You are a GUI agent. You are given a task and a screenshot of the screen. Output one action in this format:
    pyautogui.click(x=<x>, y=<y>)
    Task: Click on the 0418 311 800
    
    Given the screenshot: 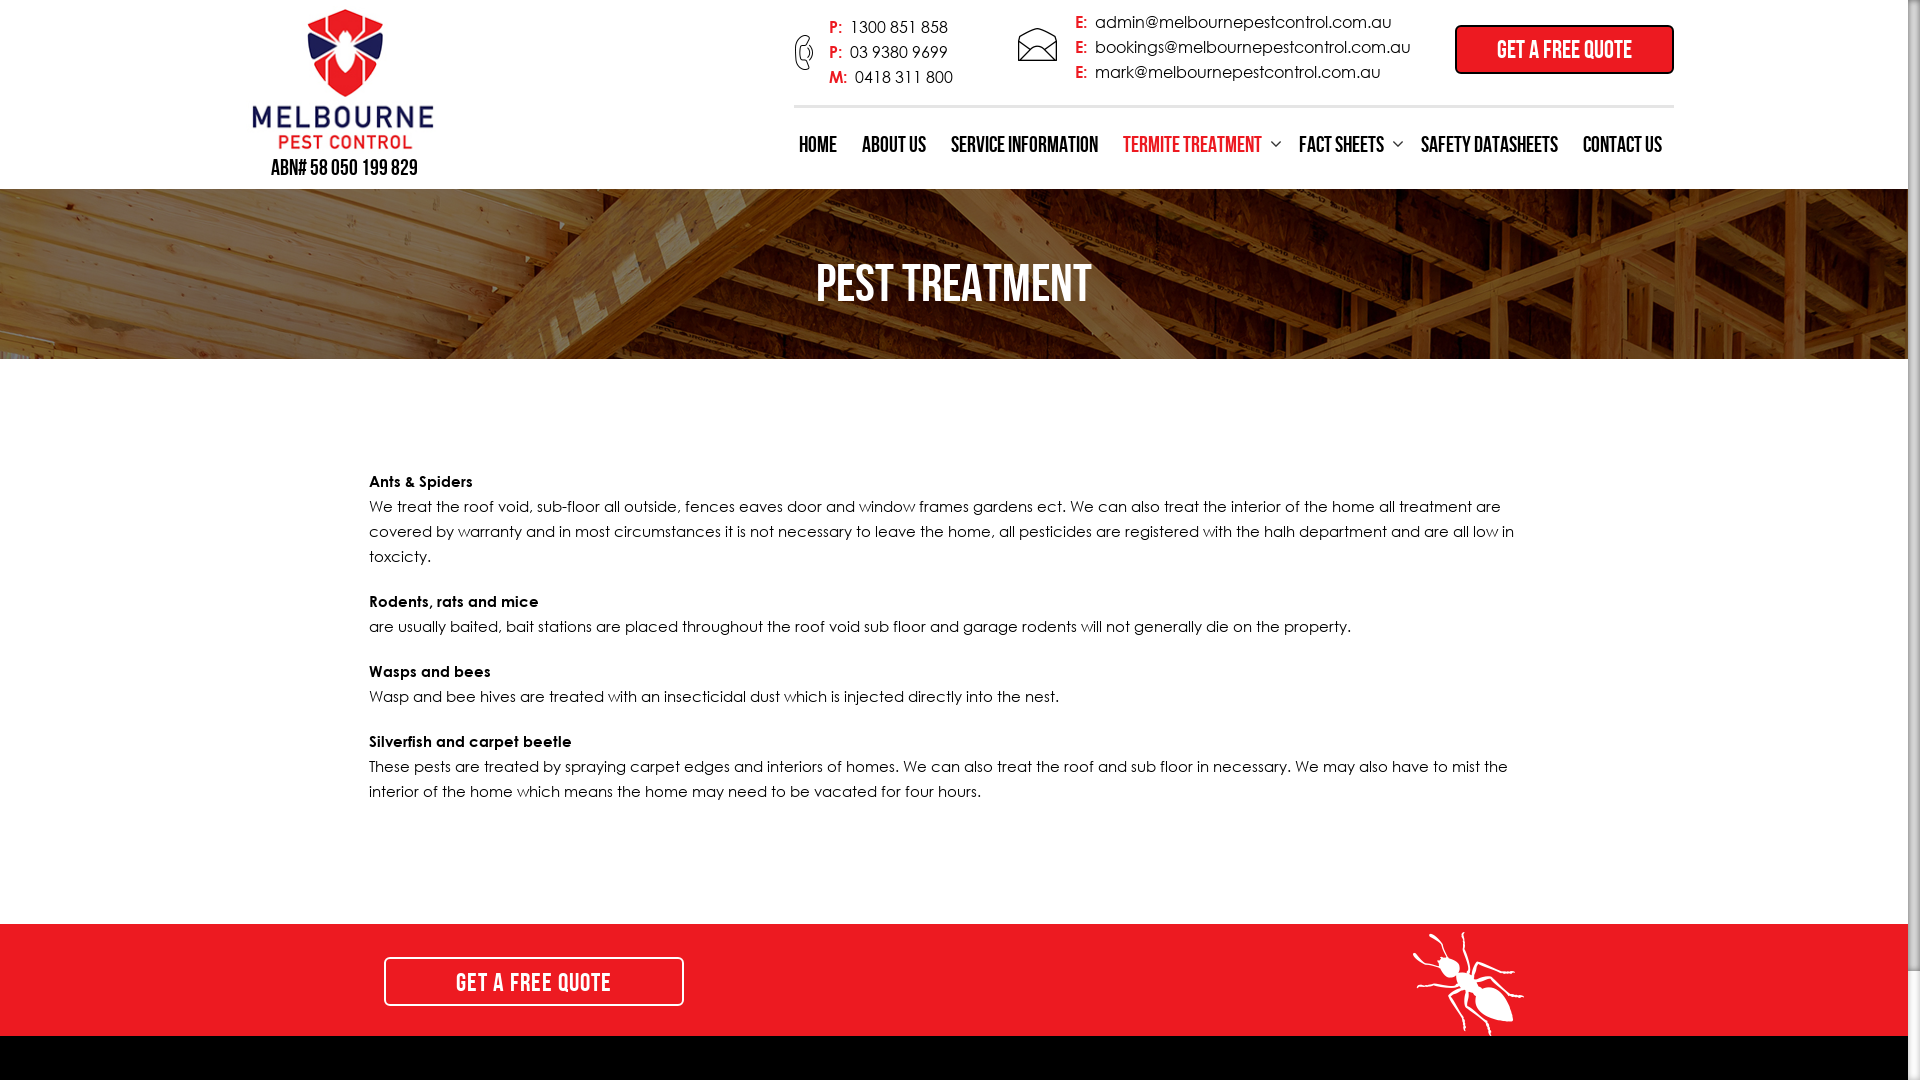 What is the action you would take?
    pyautogui.click(x=904, y=77)
    